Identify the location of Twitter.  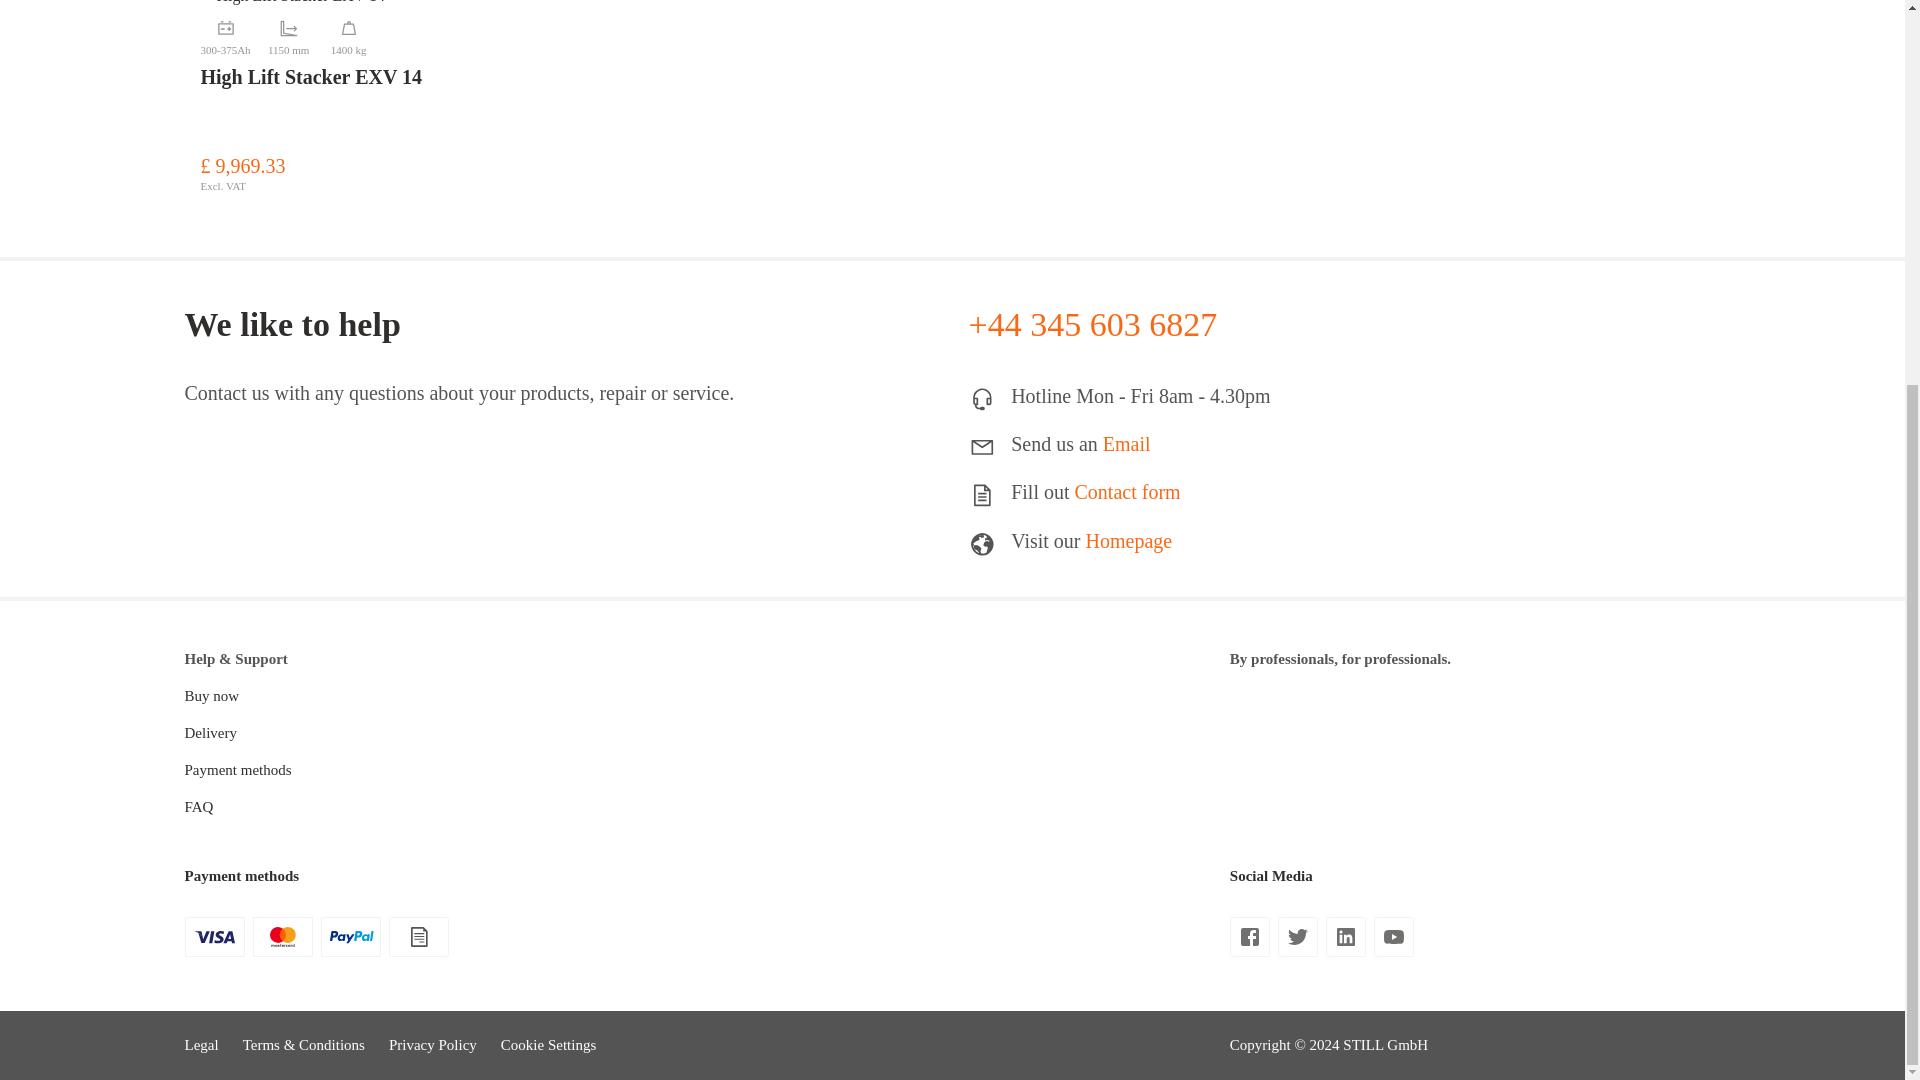
(1298, 940).